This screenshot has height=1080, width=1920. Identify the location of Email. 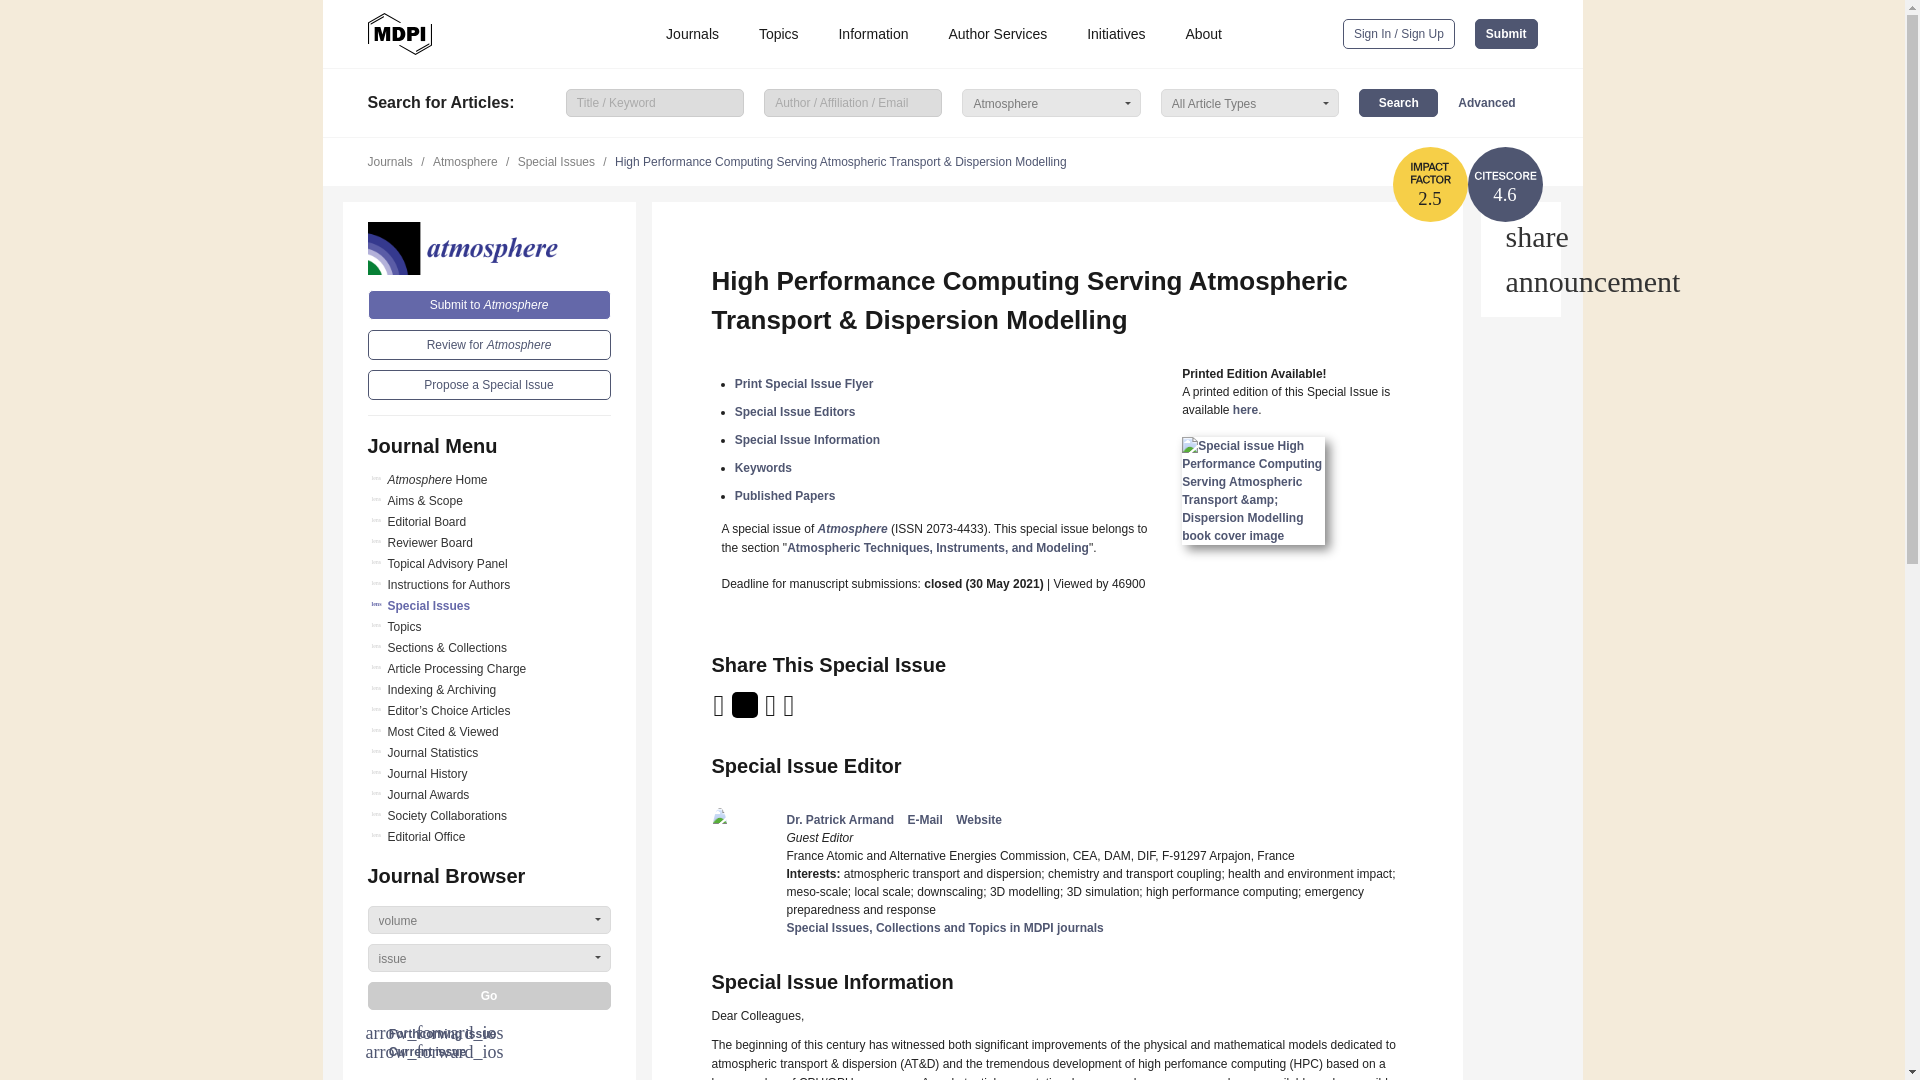
(720, 712).